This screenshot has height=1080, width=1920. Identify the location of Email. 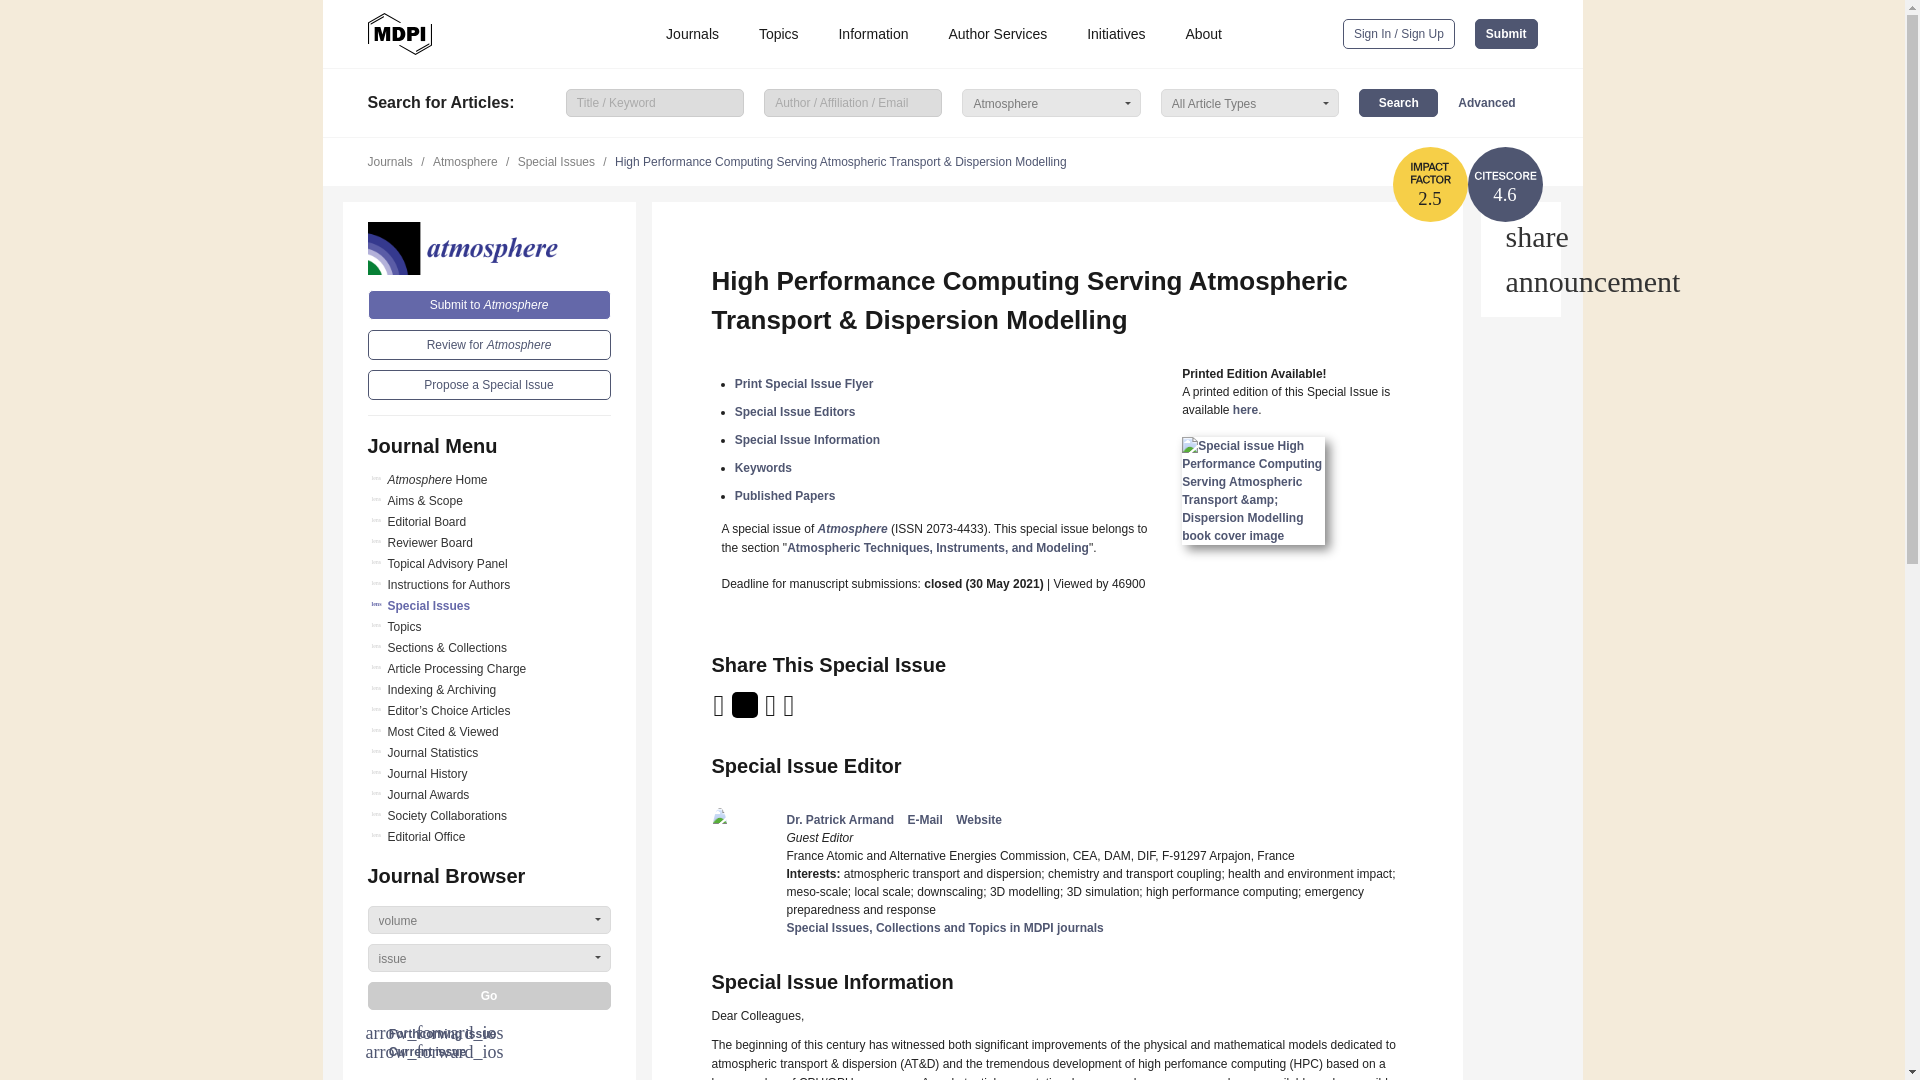
(720, 712).